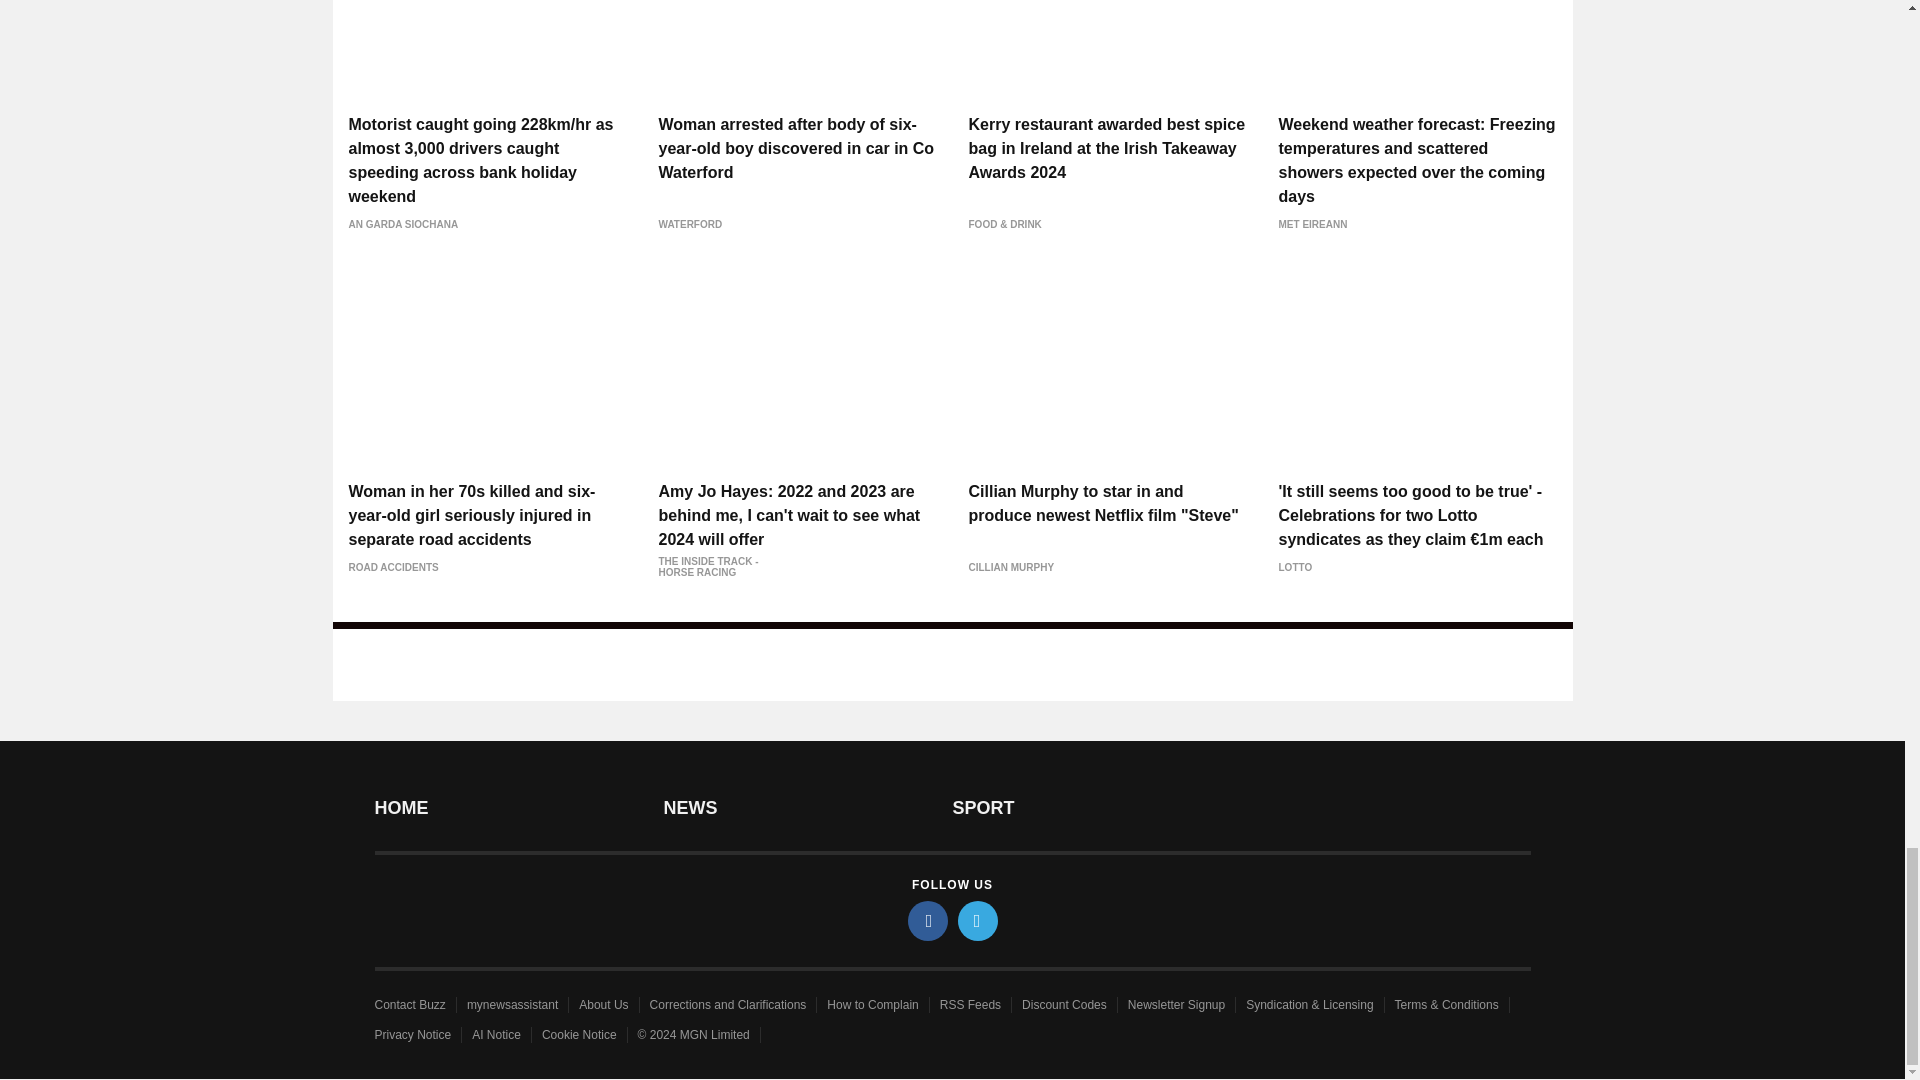 The height and width of the screenshot is (1080, 1920). I want to click on twitter, so click(978, 920).